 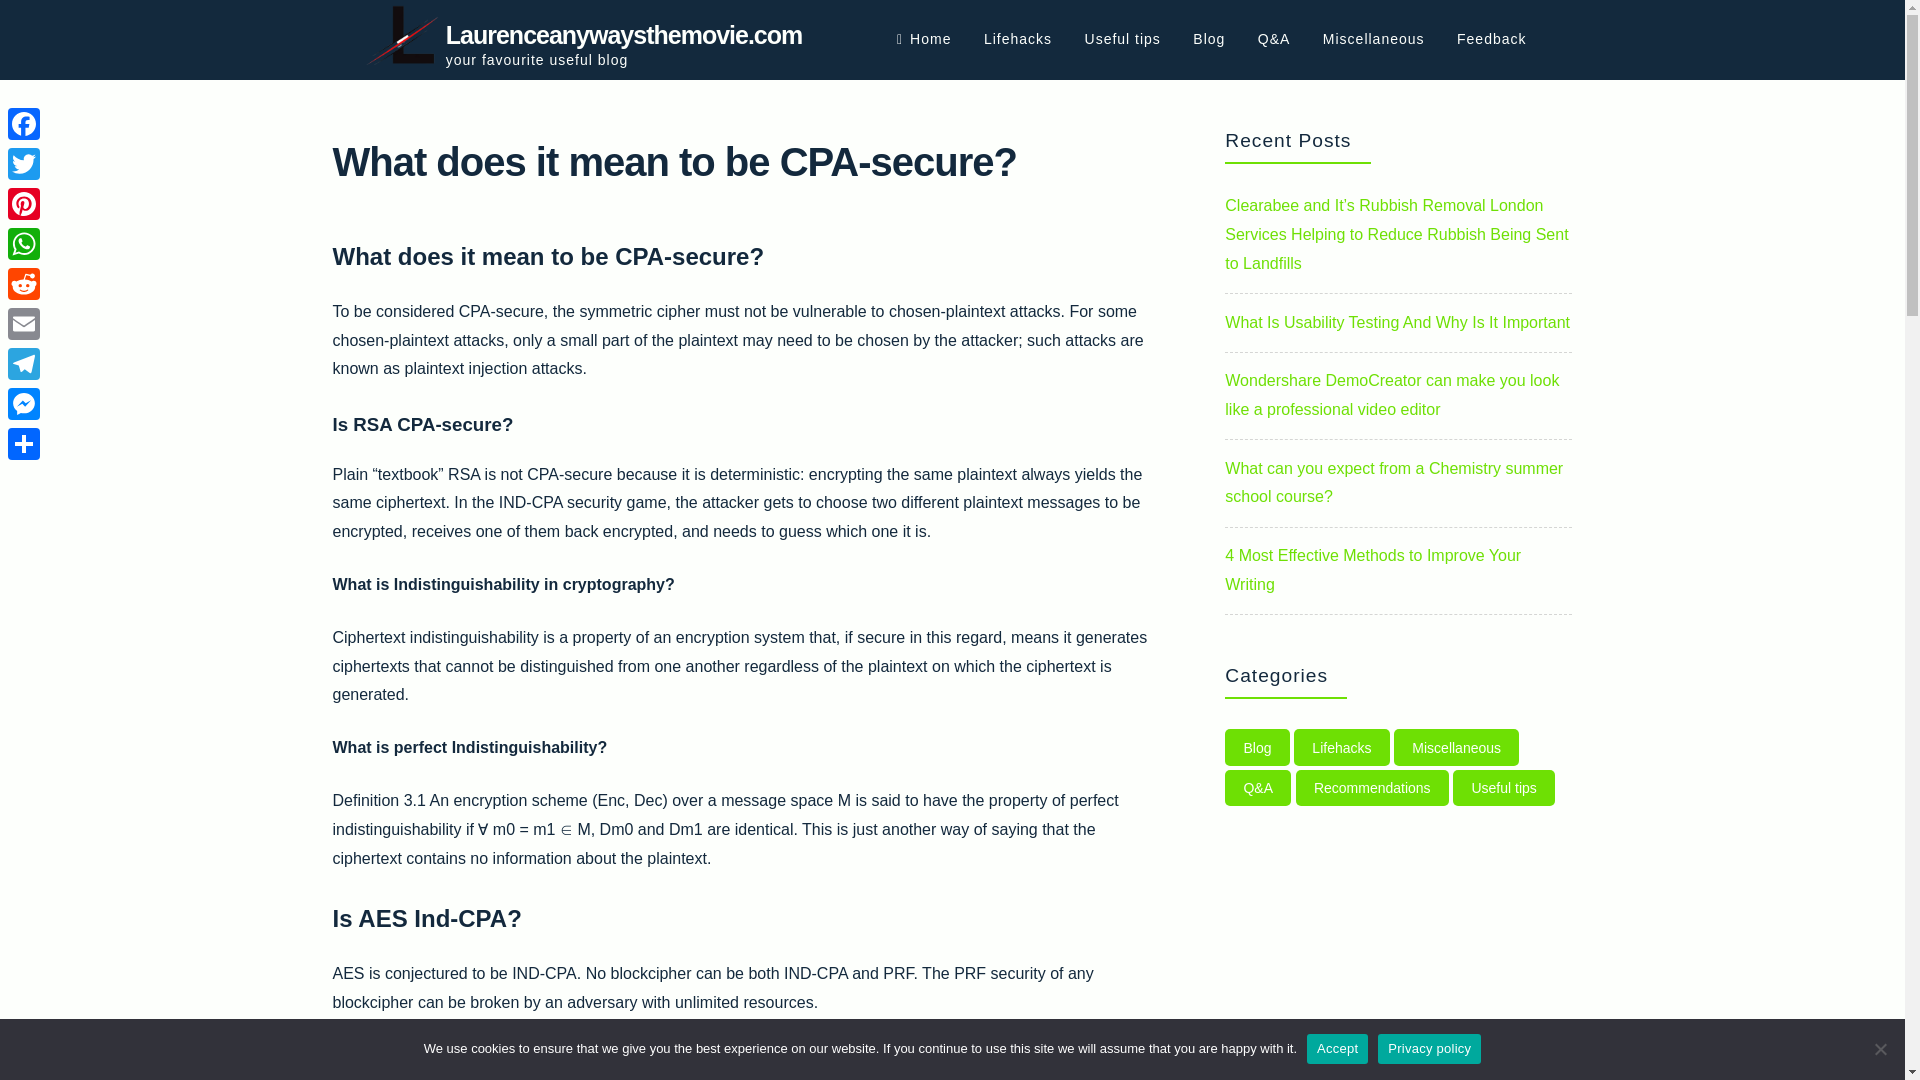 What do you see at coordinates (1504, 788) in the screenshot?
I see `Useful tips` at bounding box center [1504, 788].